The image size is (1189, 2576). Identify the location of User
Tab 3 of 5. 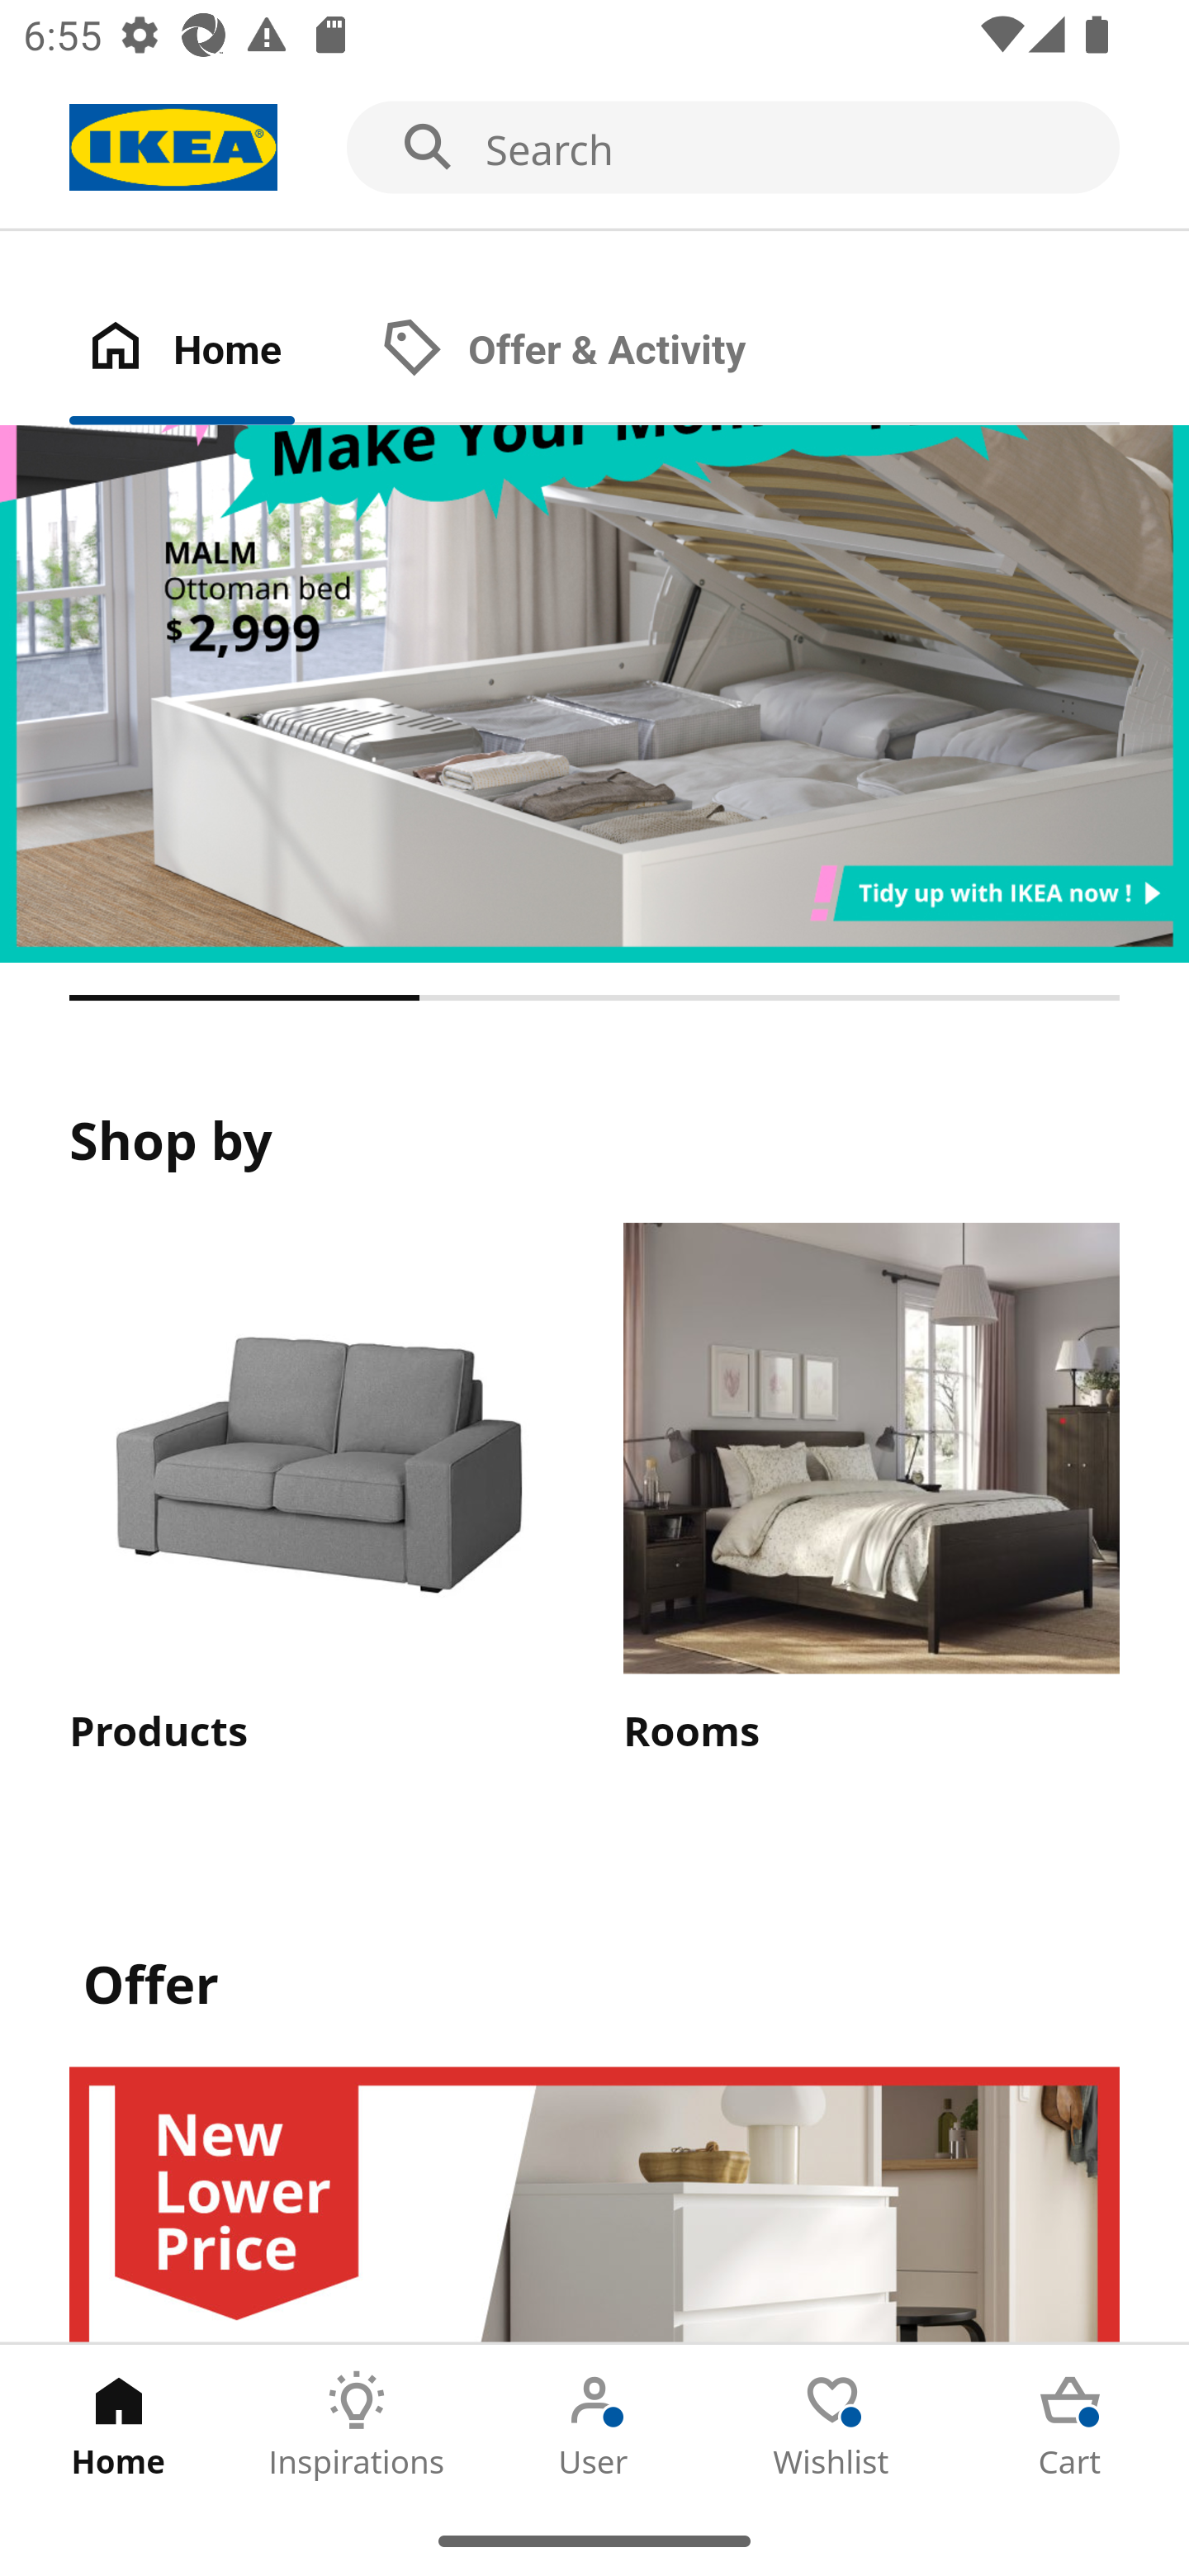
(594, 2425).